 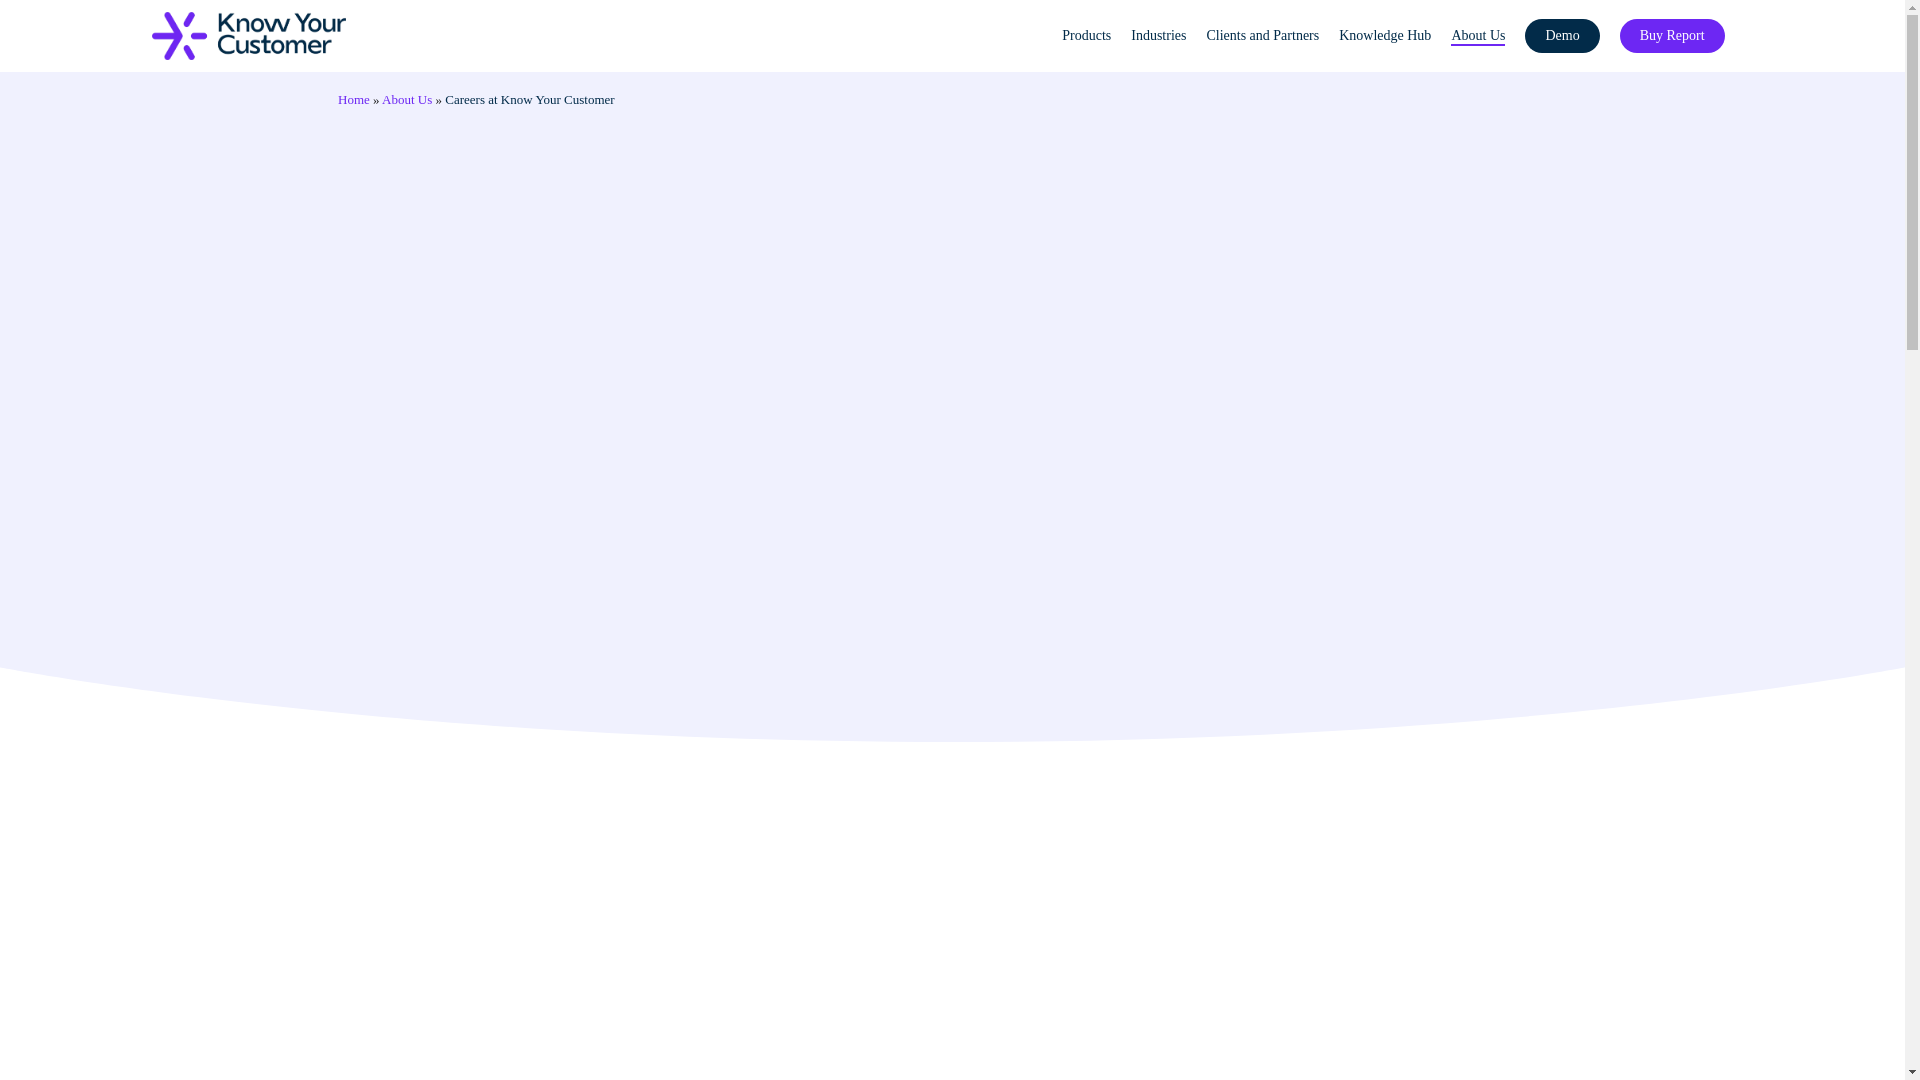 What do you see at coordinates (1262, 36) in the screenshot?
I see `Clients and Partners` at bounding box center [1262, 36].